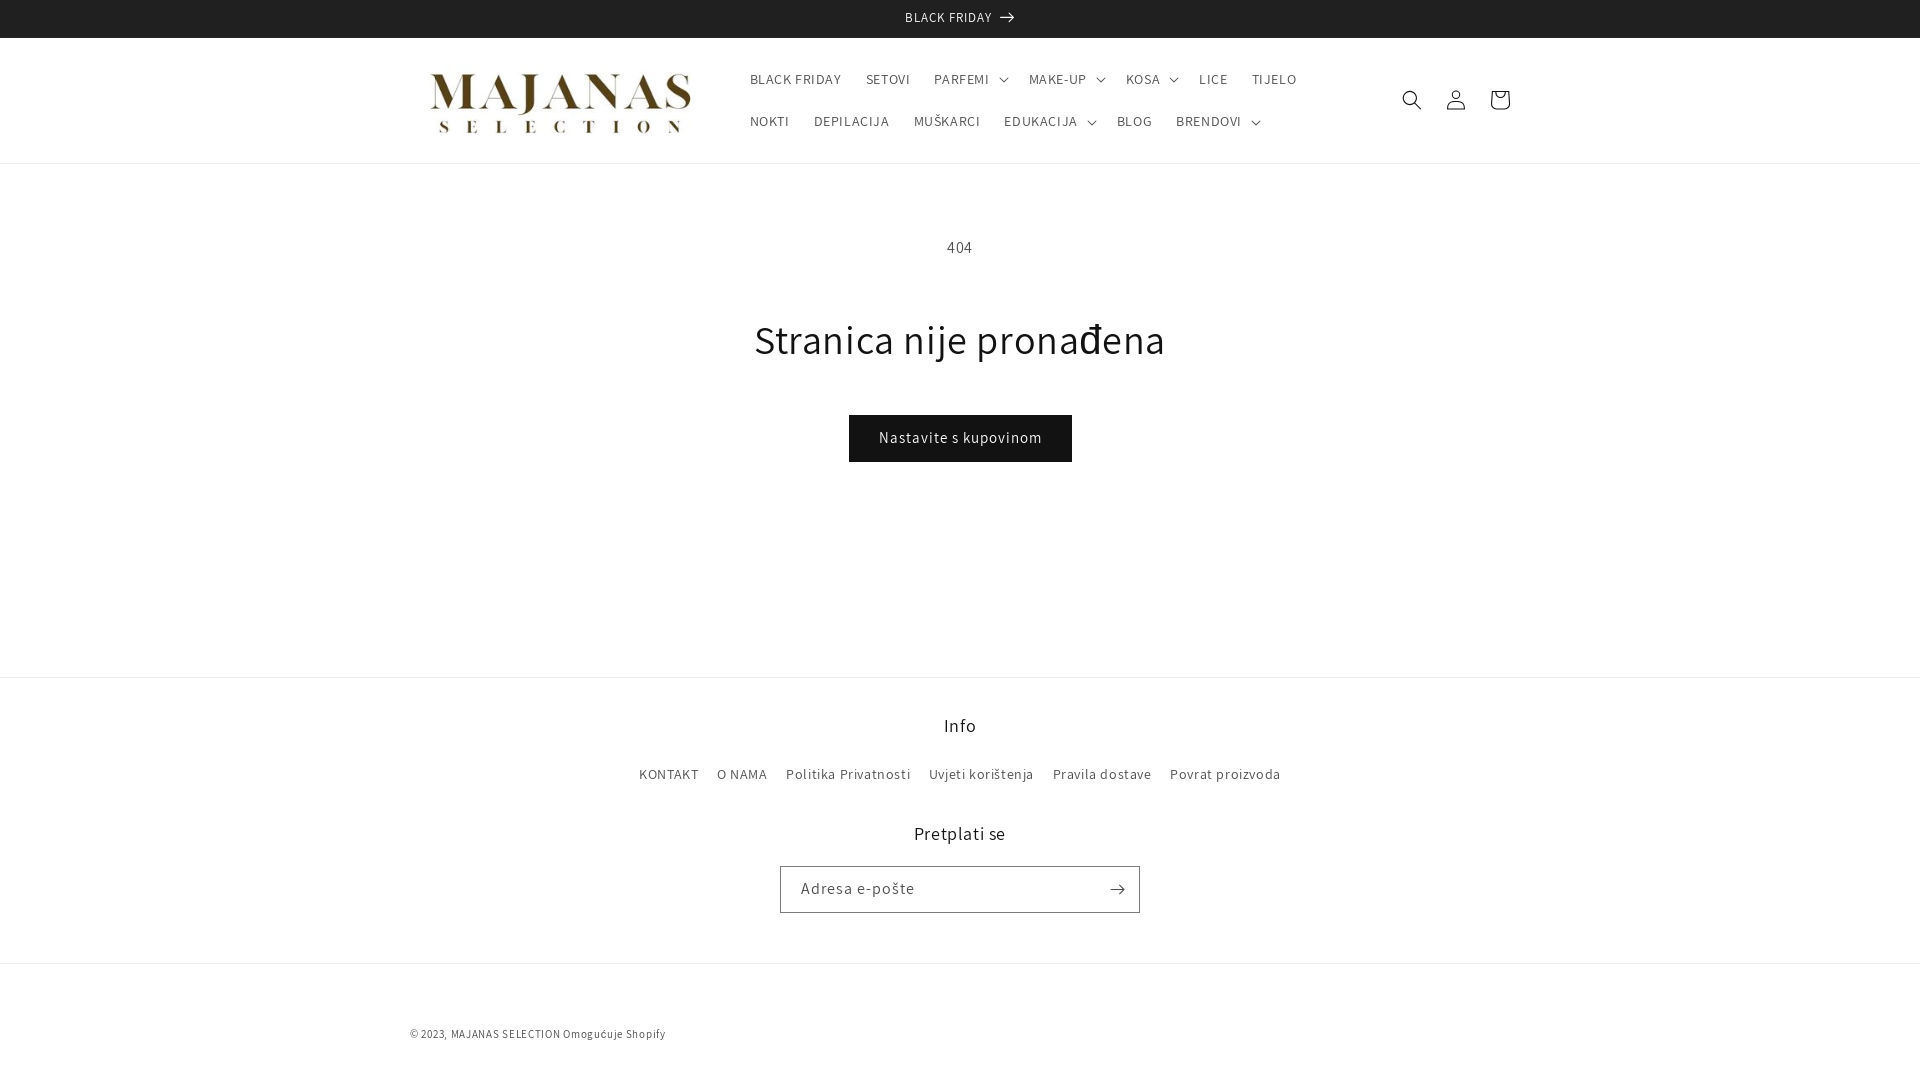  What do you see at coordinates (1213, 79) in the screenshot?
I see `LICE` at bounding box center [1213, 79].